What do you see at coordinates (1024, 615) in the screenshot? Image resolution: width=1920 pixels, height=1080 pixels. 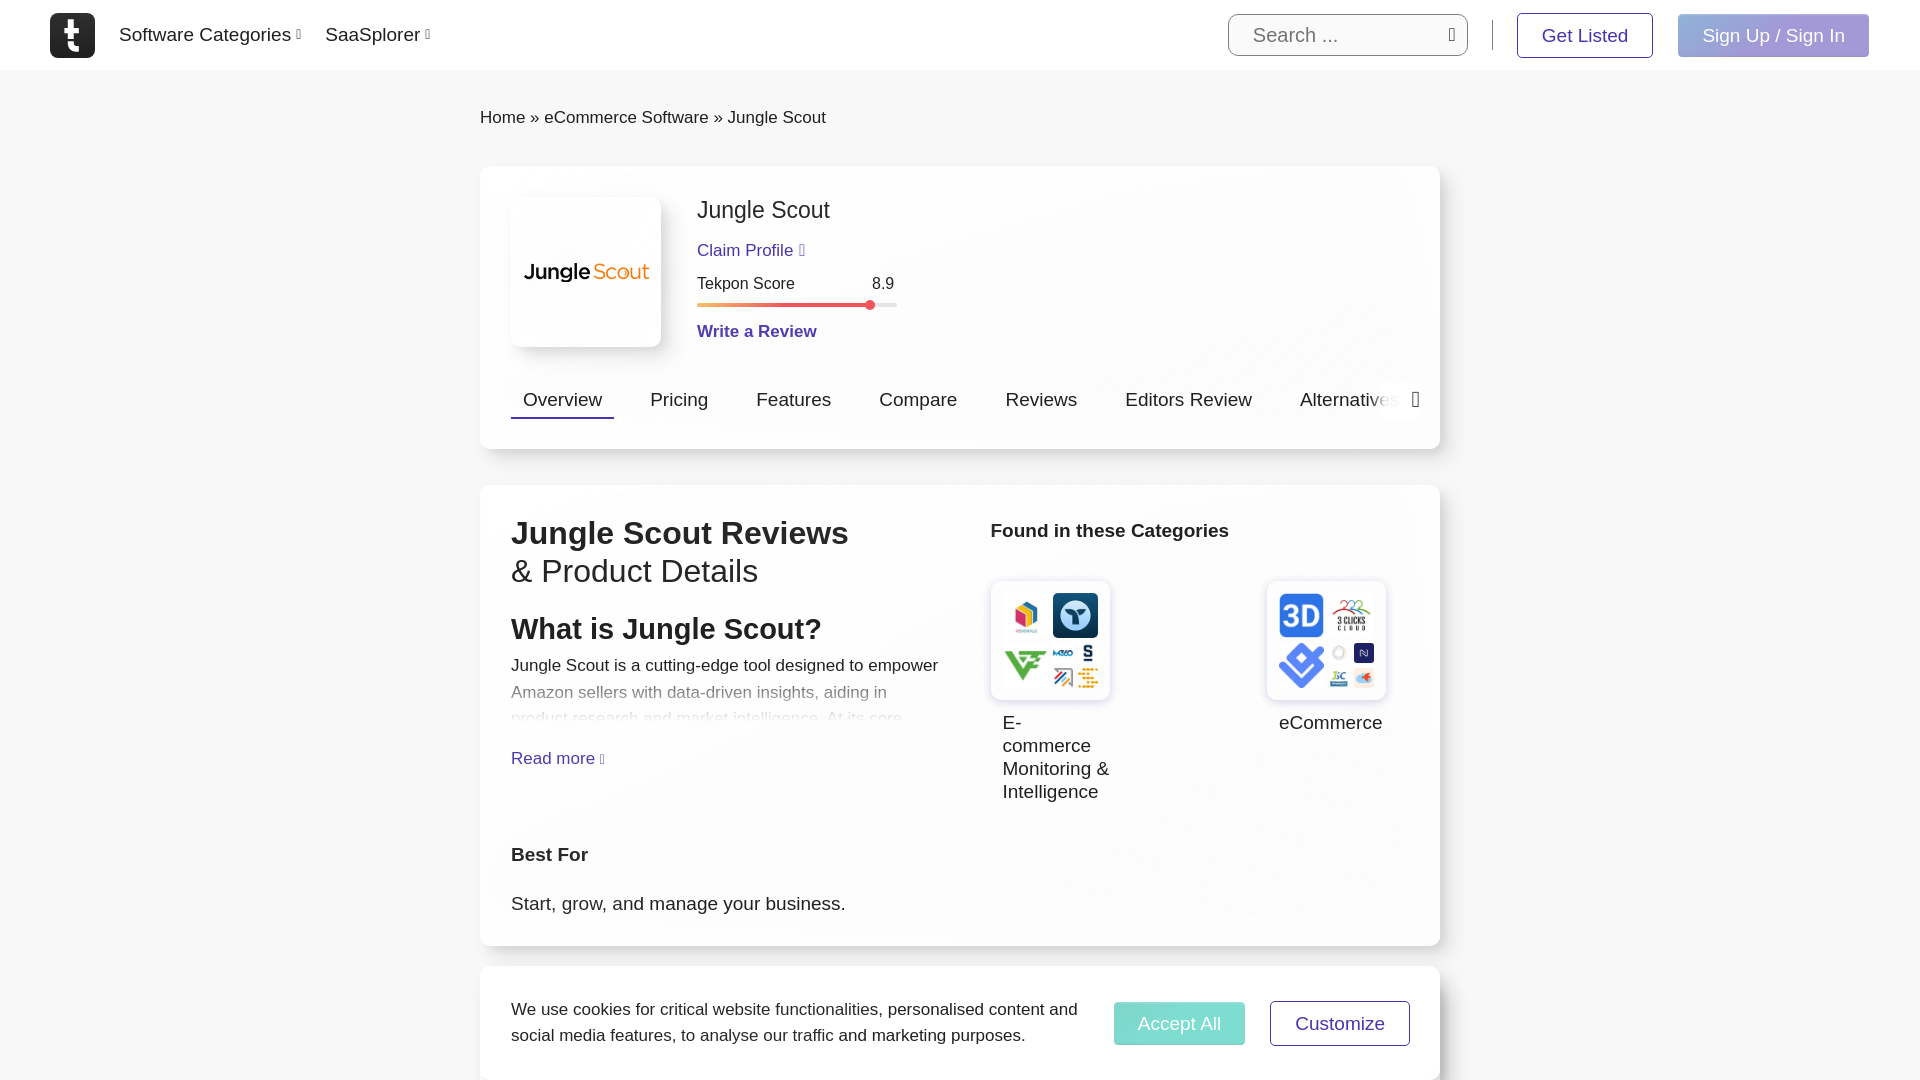 I see `42Signals Favicon - Software reviews on Tekpon` at bounding box center [1024, 615].